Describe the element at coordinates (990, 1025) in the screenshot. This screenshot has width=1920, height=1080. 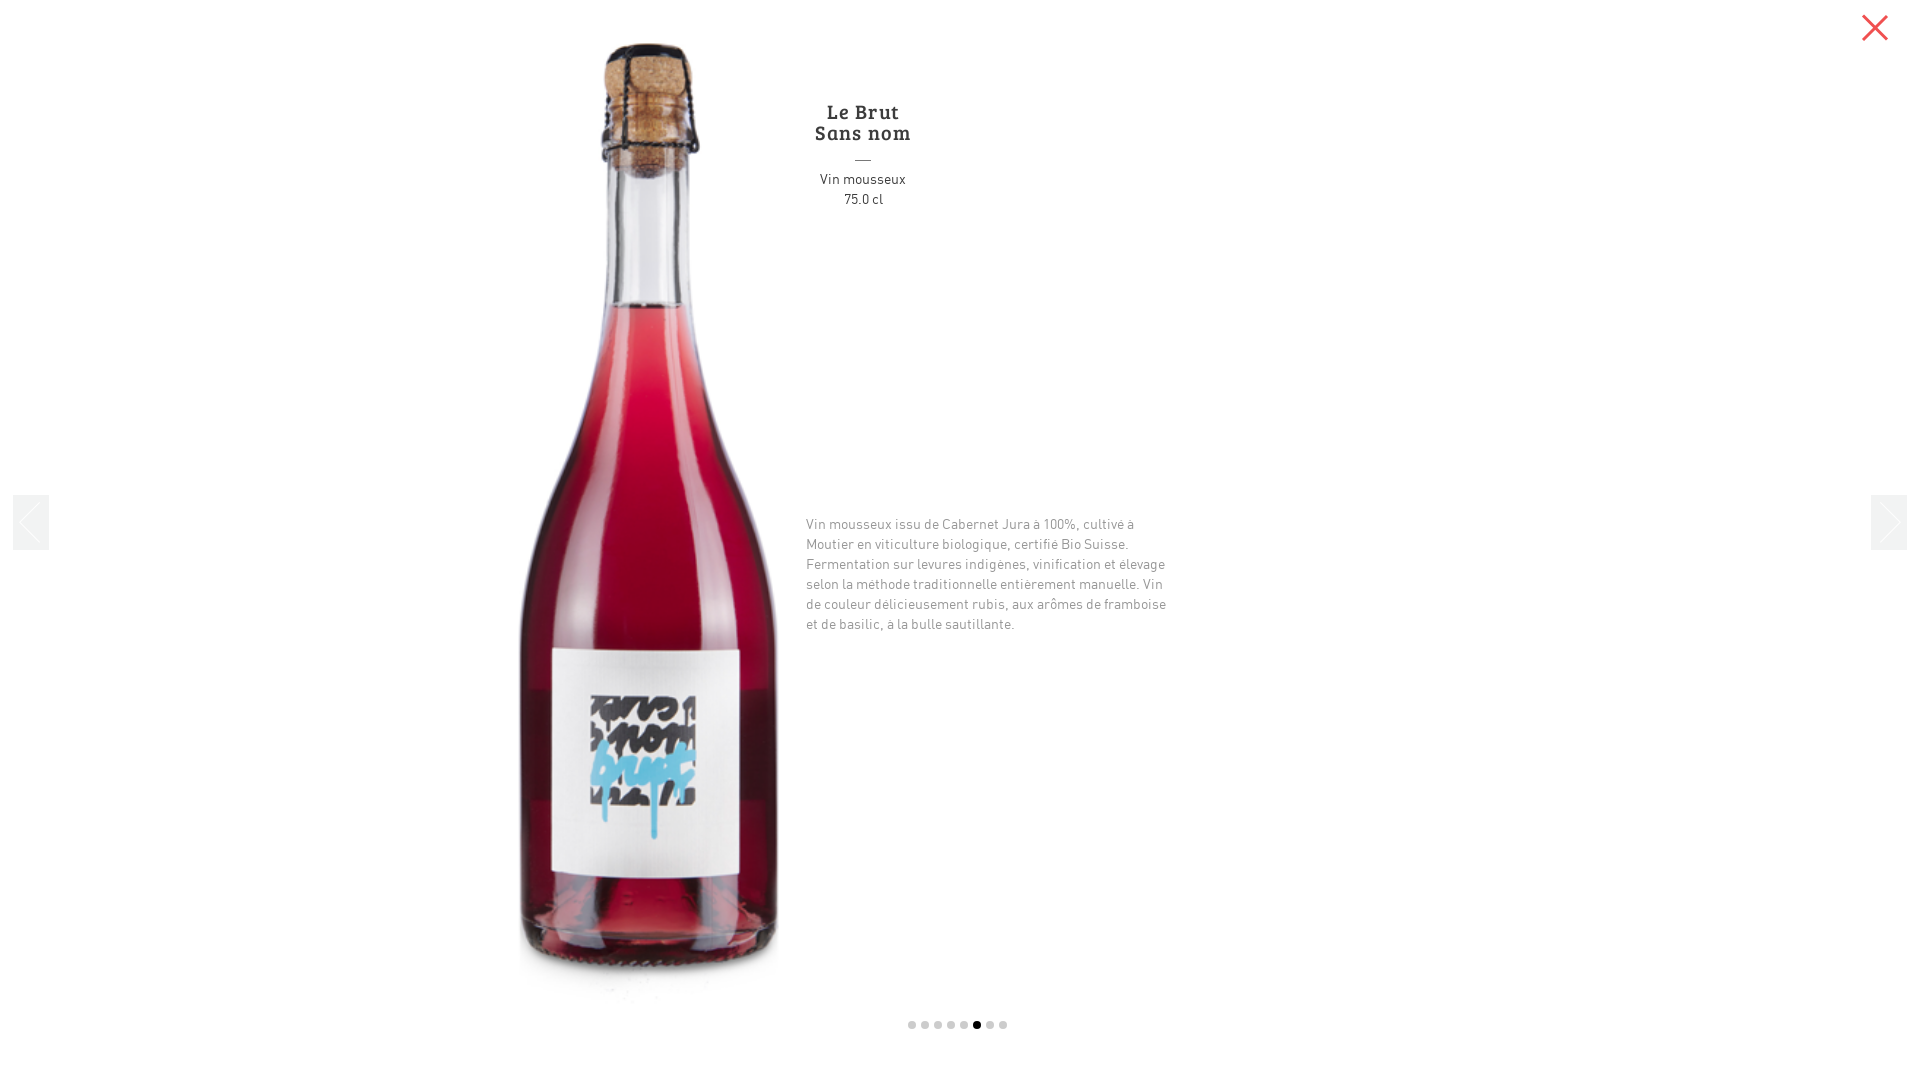
I see `7` at that location.